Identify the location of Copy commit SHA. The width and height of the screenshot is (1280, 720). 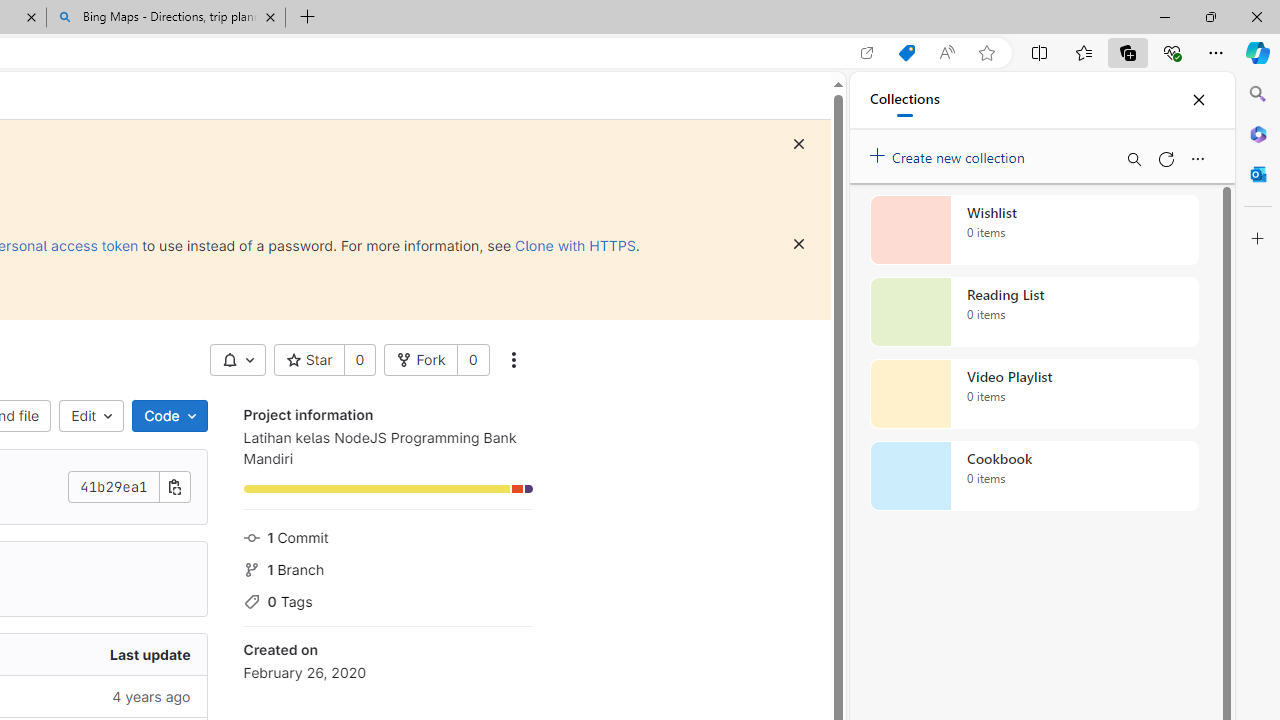
(174, 486).